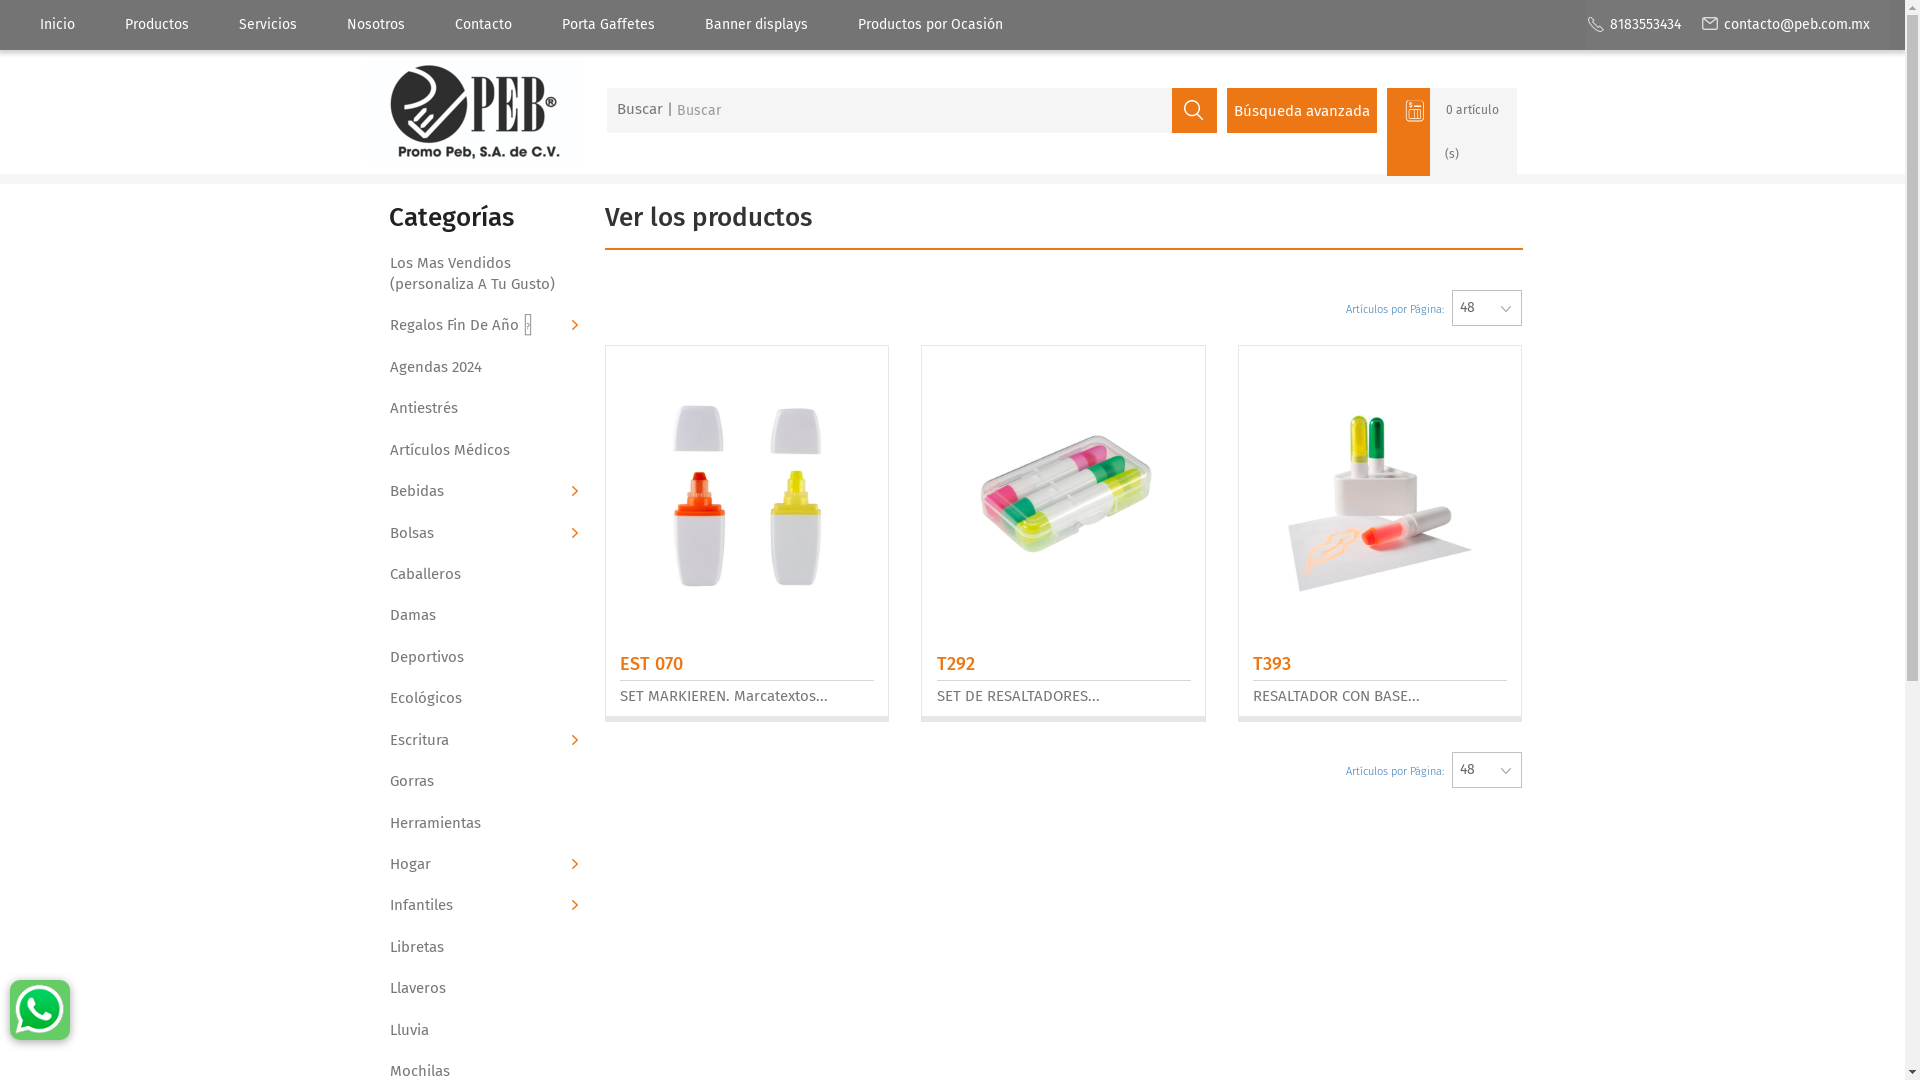 The image size is (1920, 1080). What do you see at coordinates (1786, 25) in the screenshot?
I see `contacto@peb.com.mx` at bounding box center [1786, 25].